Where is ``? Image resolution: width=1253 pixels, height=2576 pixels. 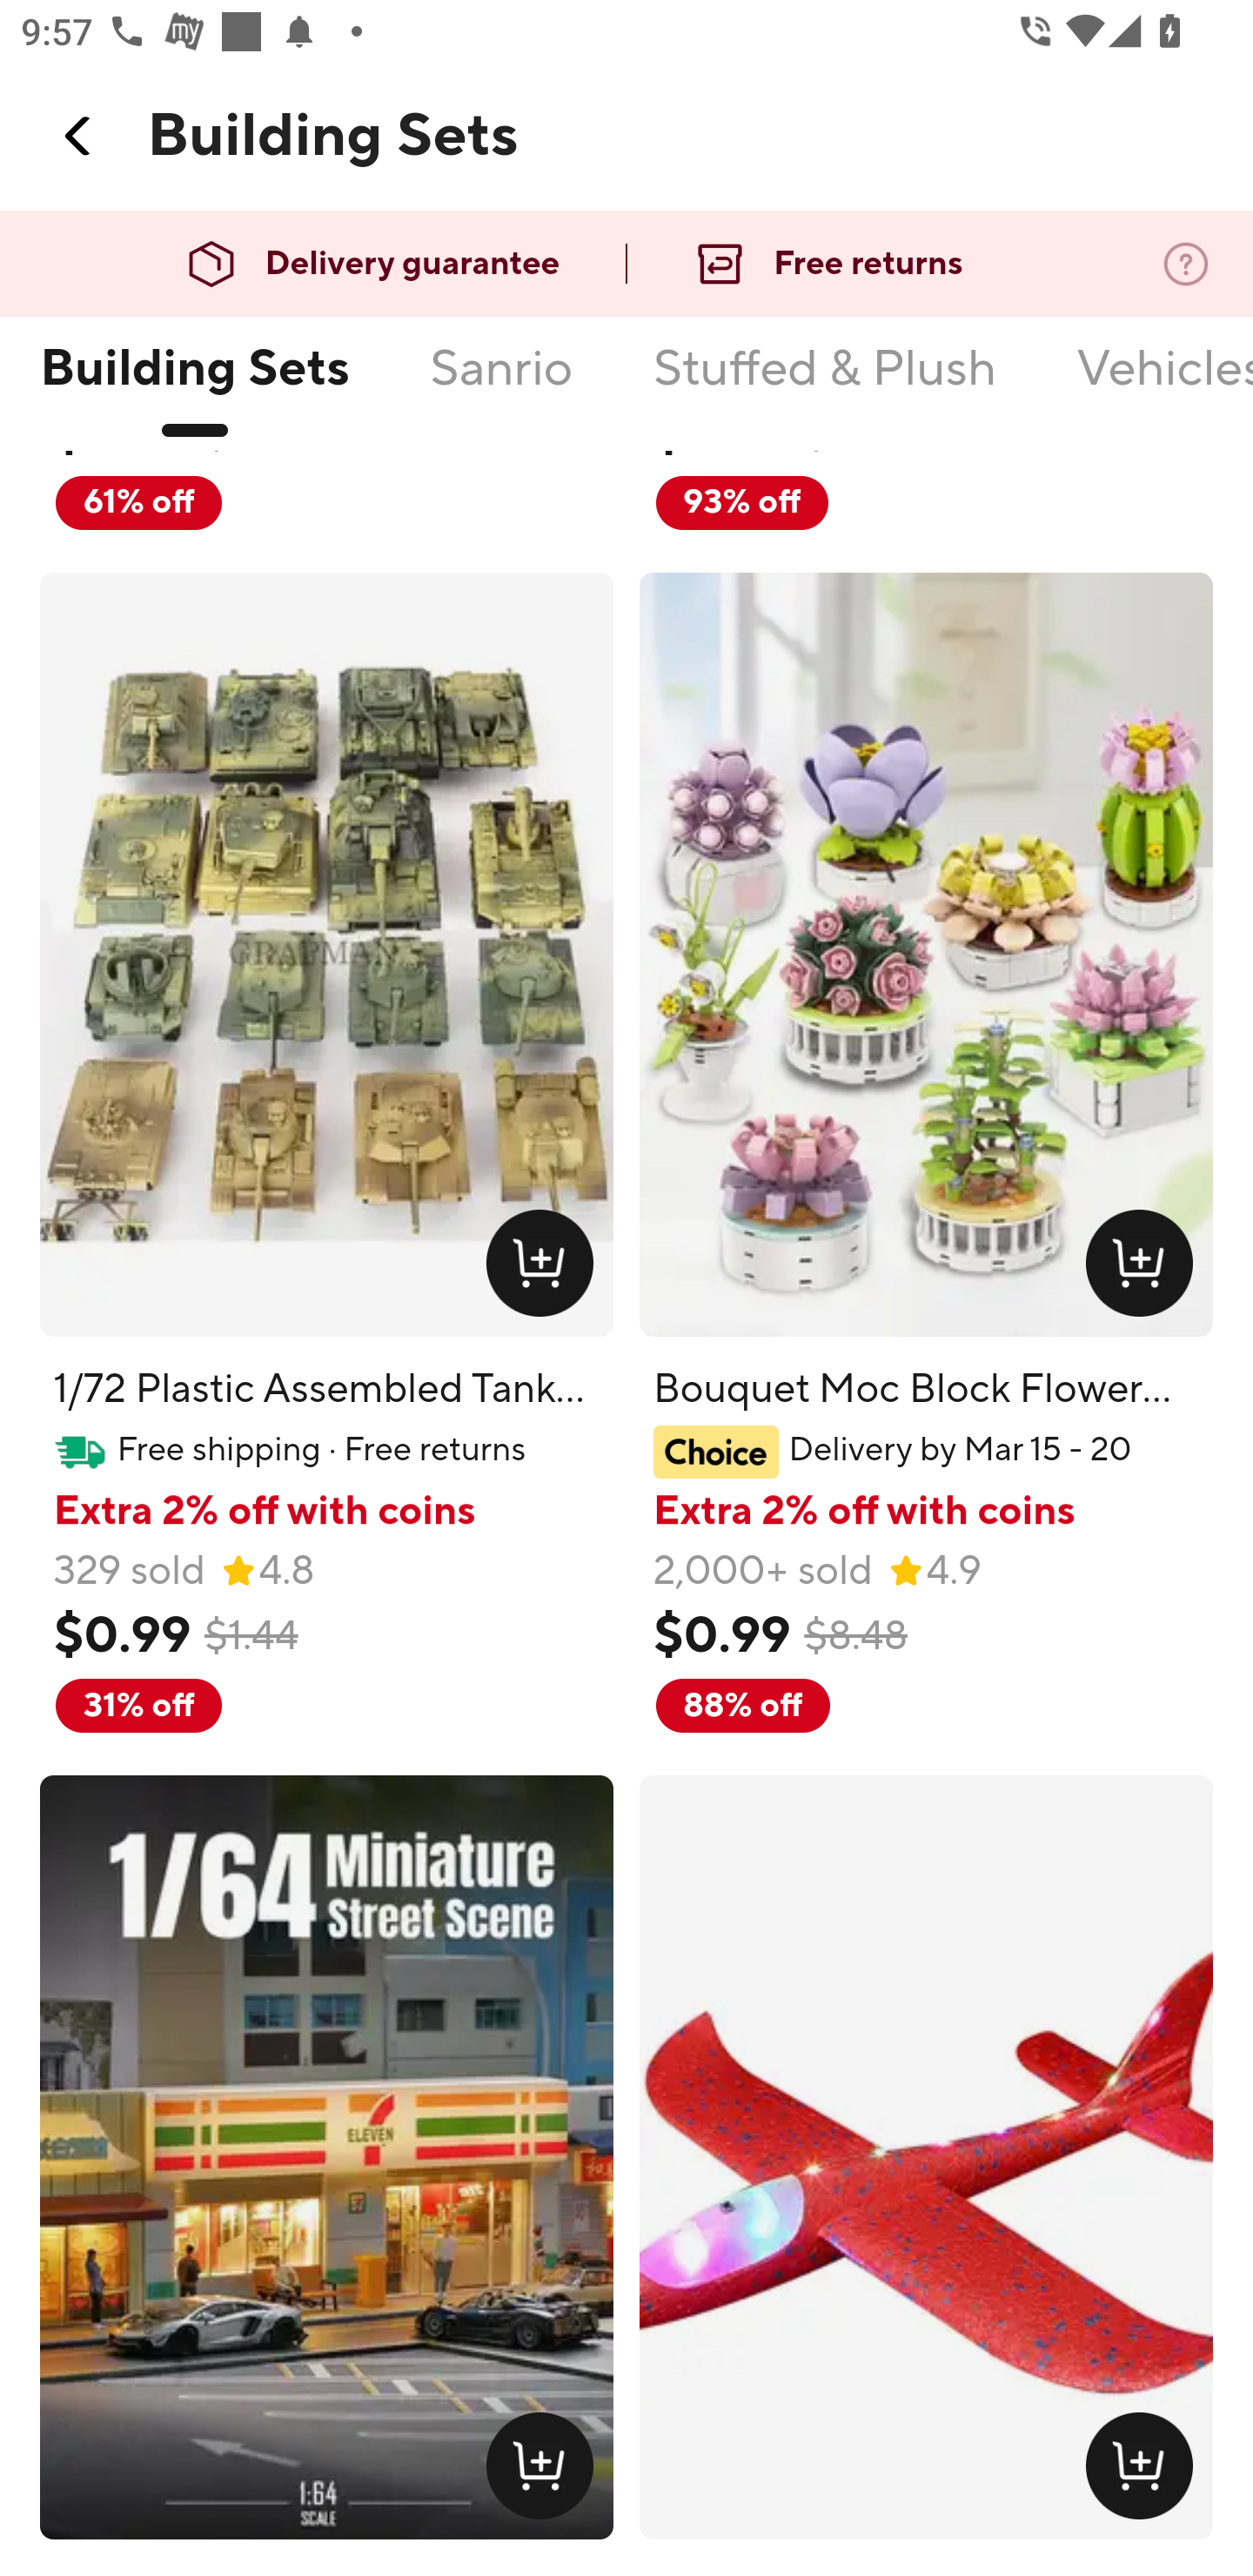
 is located at coordinates (79, 136).